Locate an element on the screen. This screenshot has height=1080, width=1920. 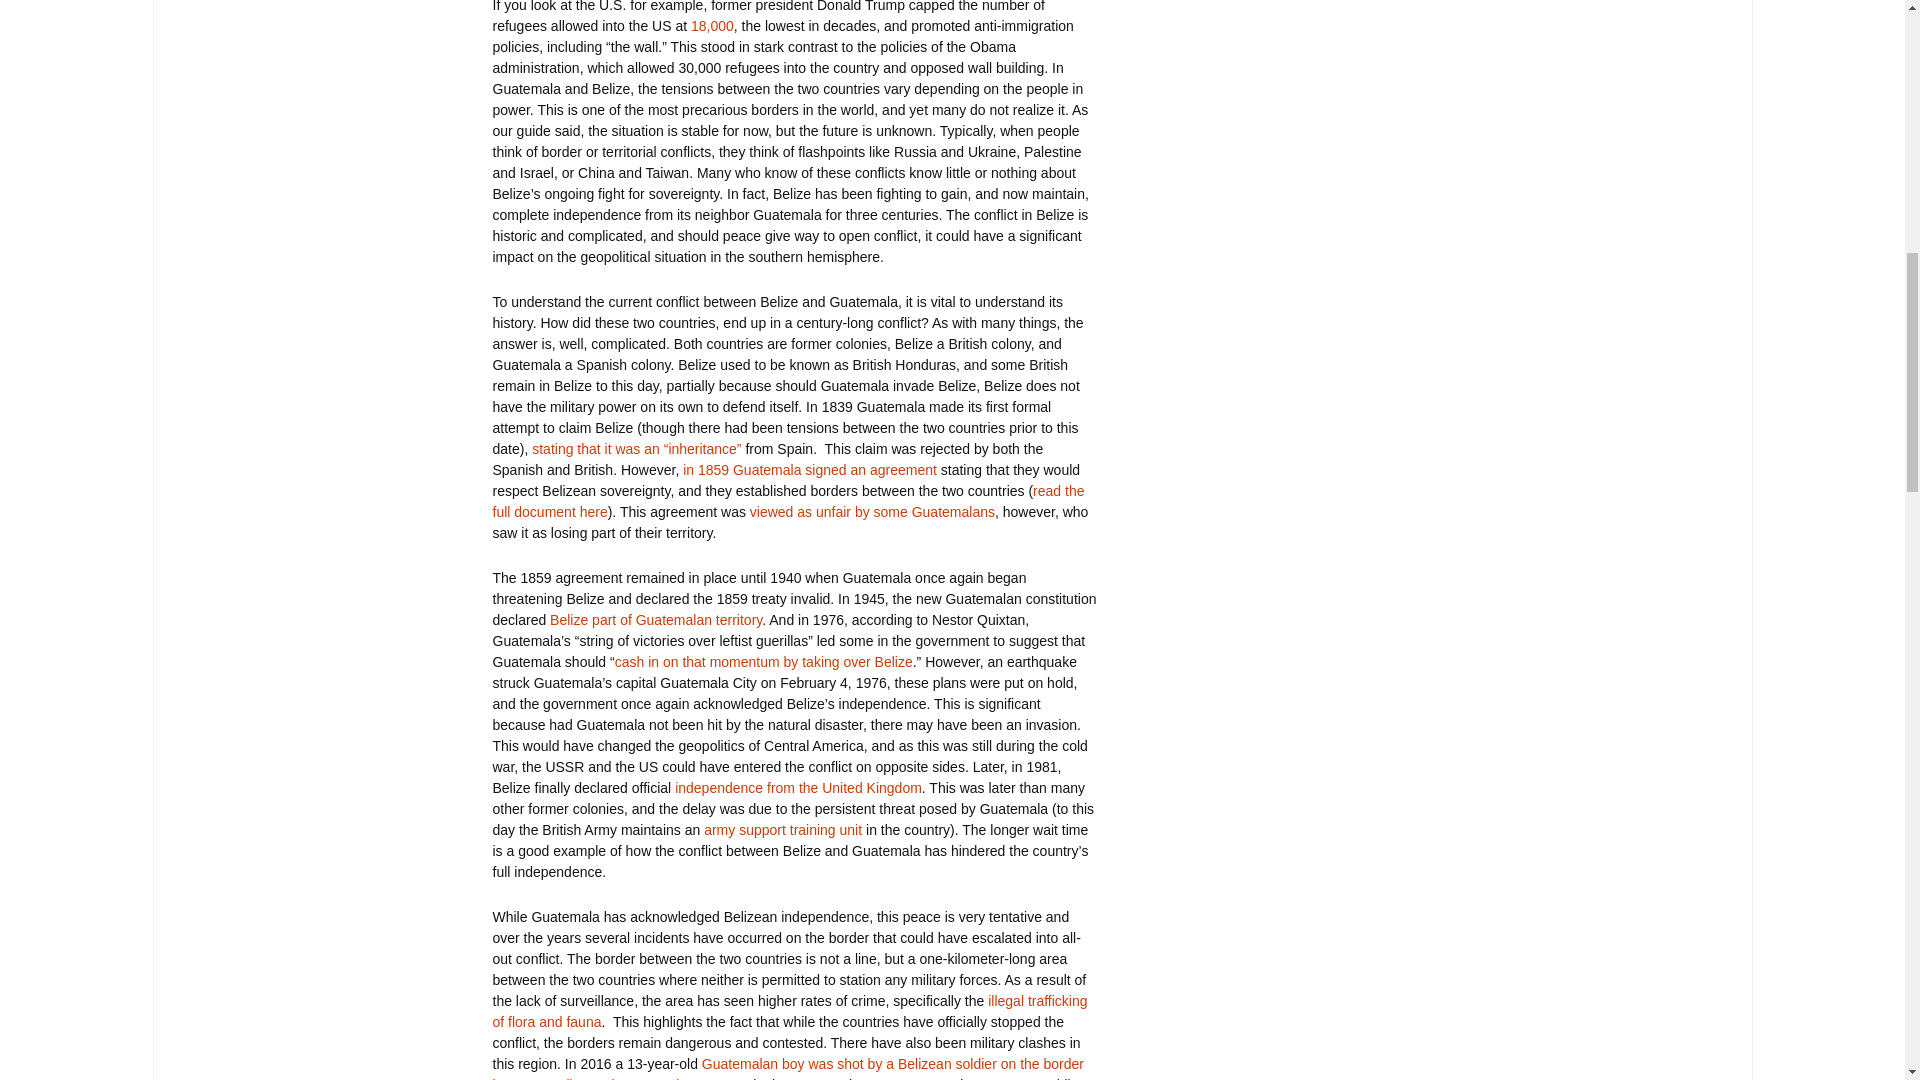
viewed as u is located at coordinates (786, 512).